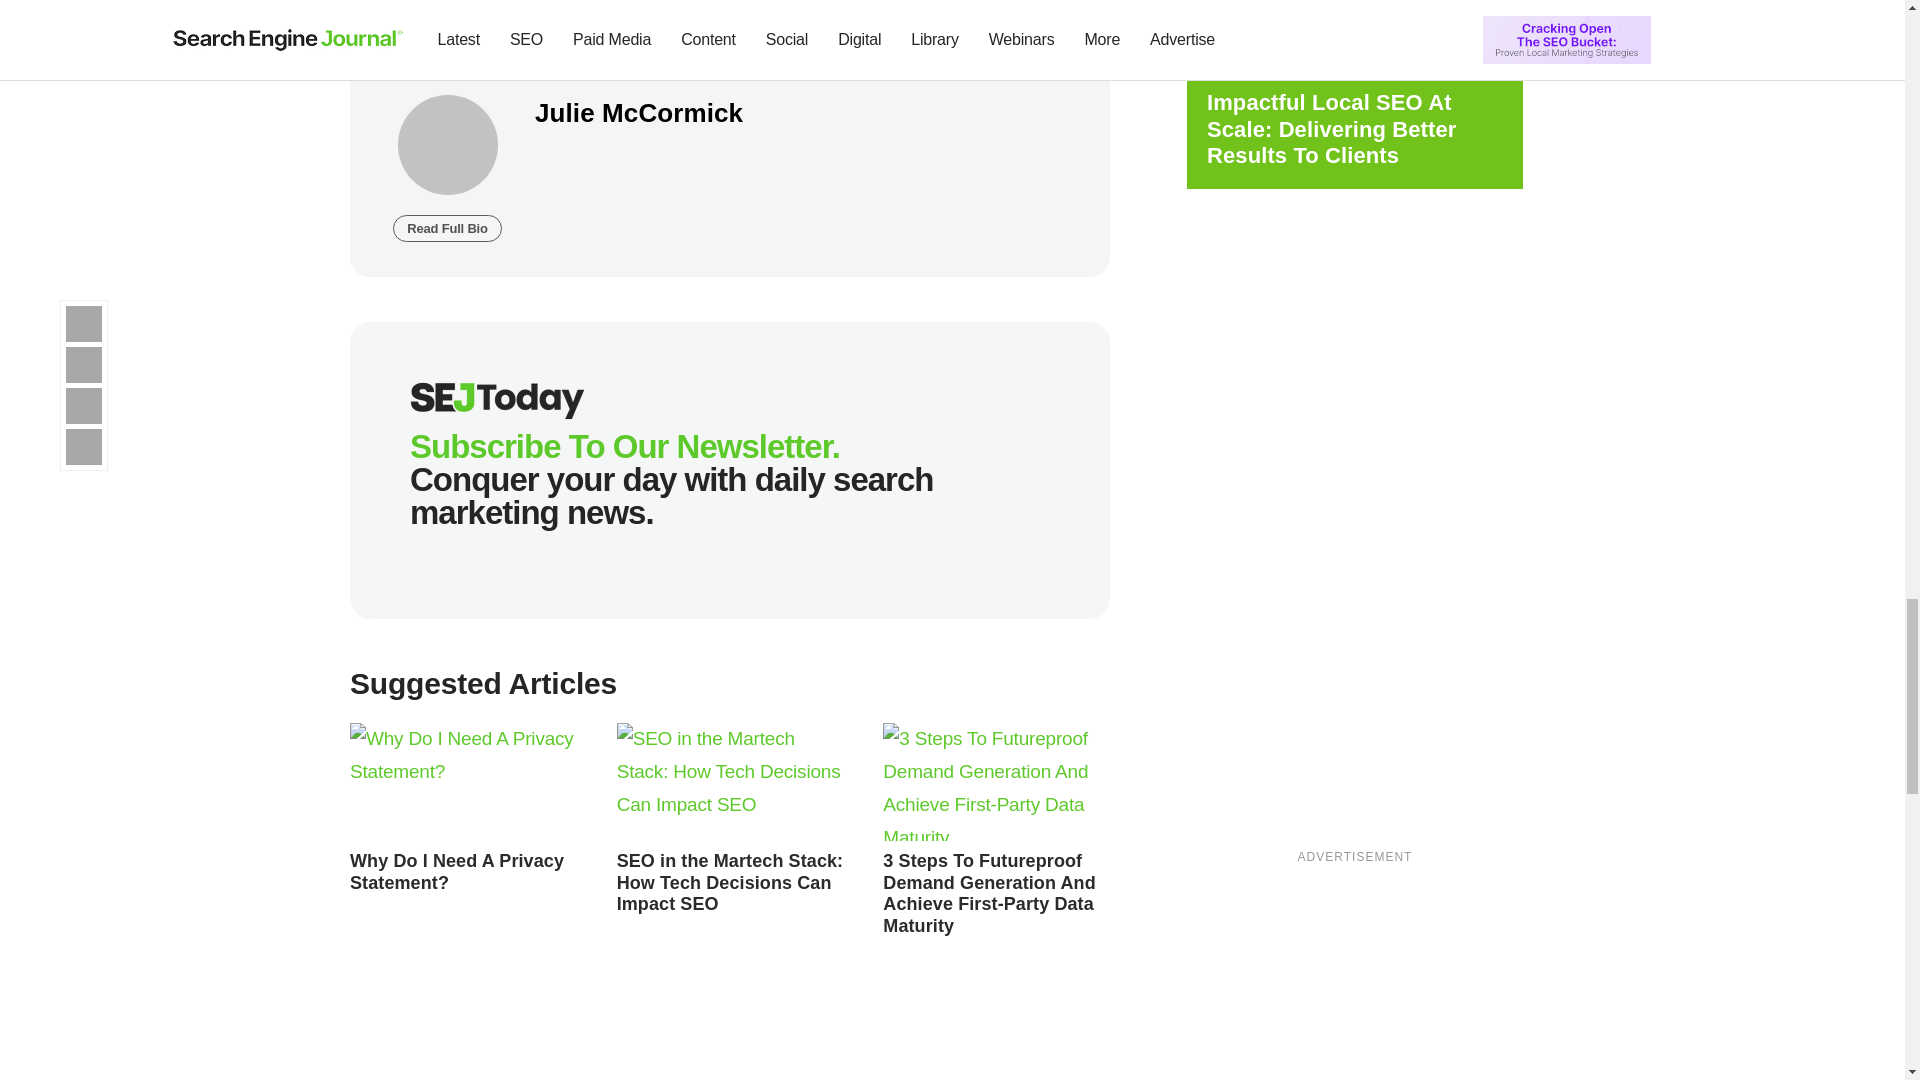 The height and width of the screenshot is (1080, 1920). What do you see at coordinates (996, 782) in the screenshot?
I see `Read the Article` at bounding box center [996, 782].